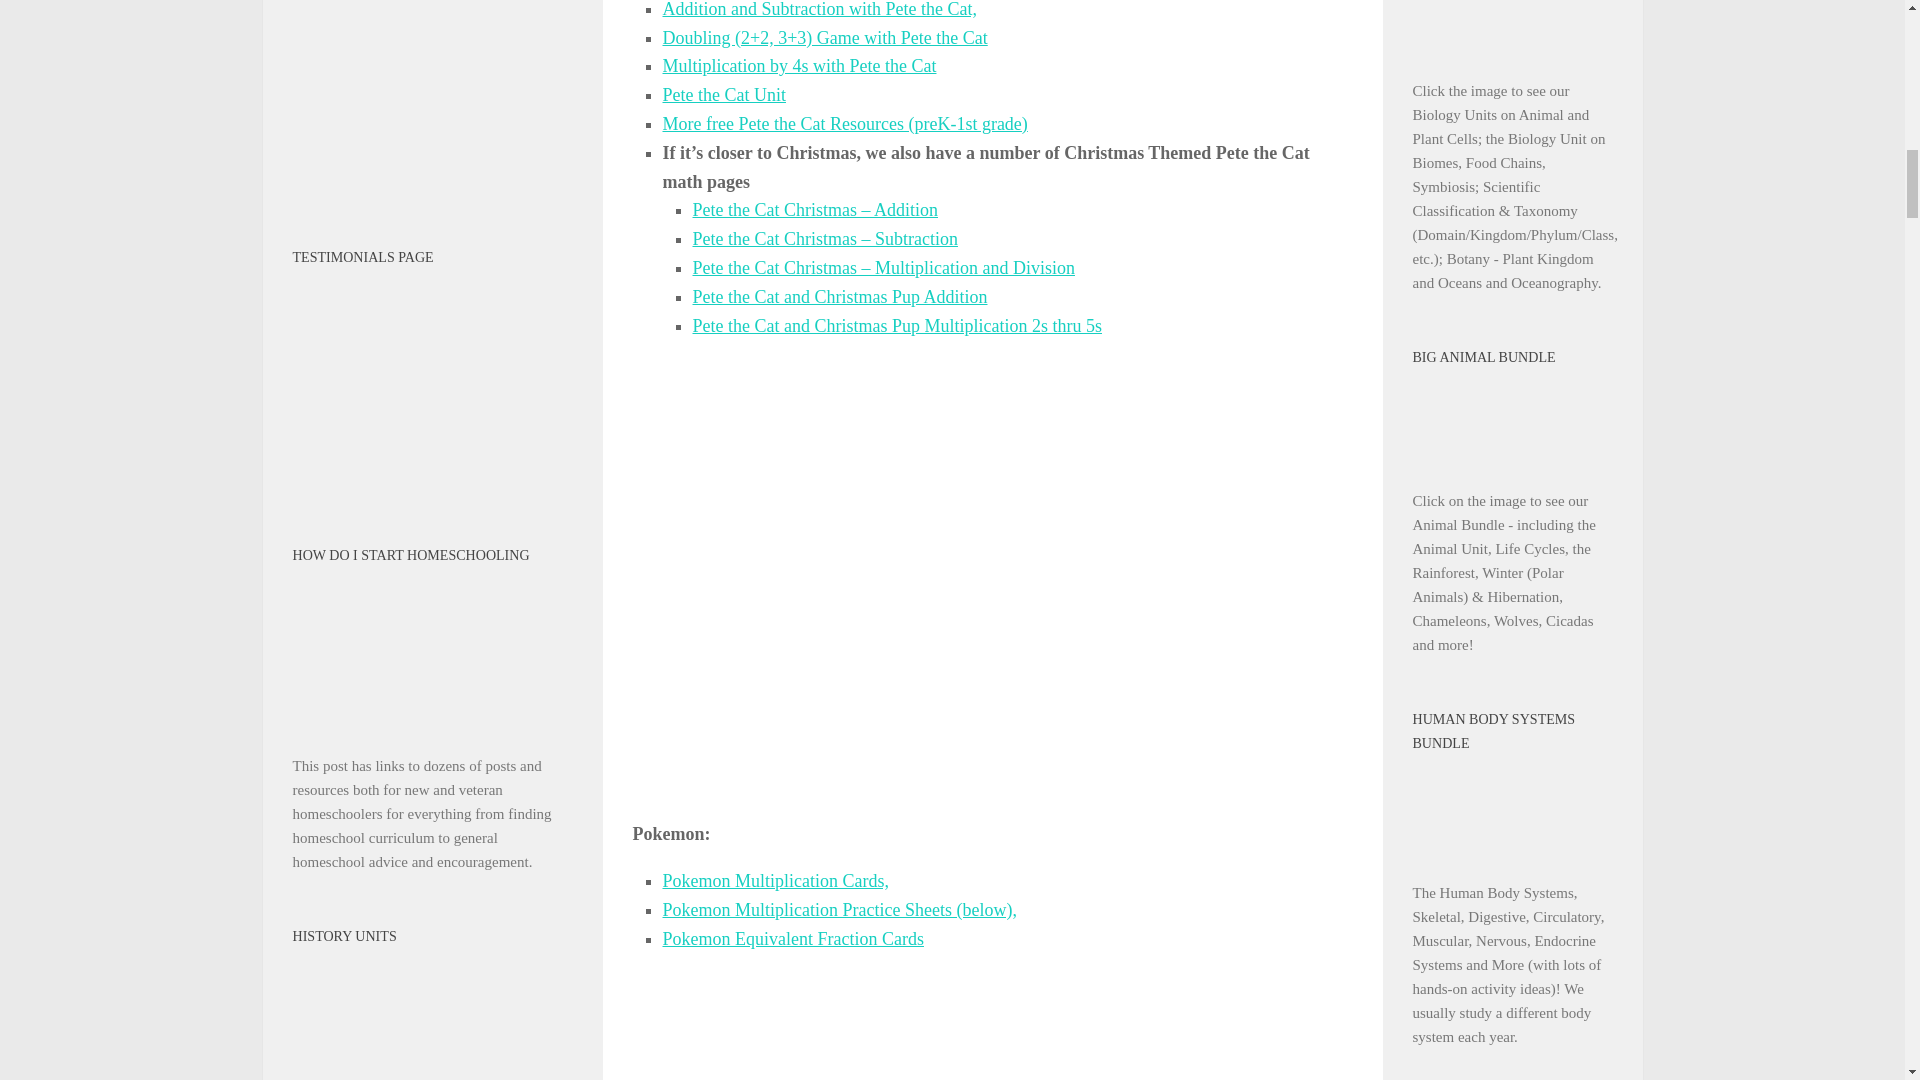 This screenshot has width=1920, height=1080. I want to click on Pokemon Multiplication Cards, so click(775, 880).